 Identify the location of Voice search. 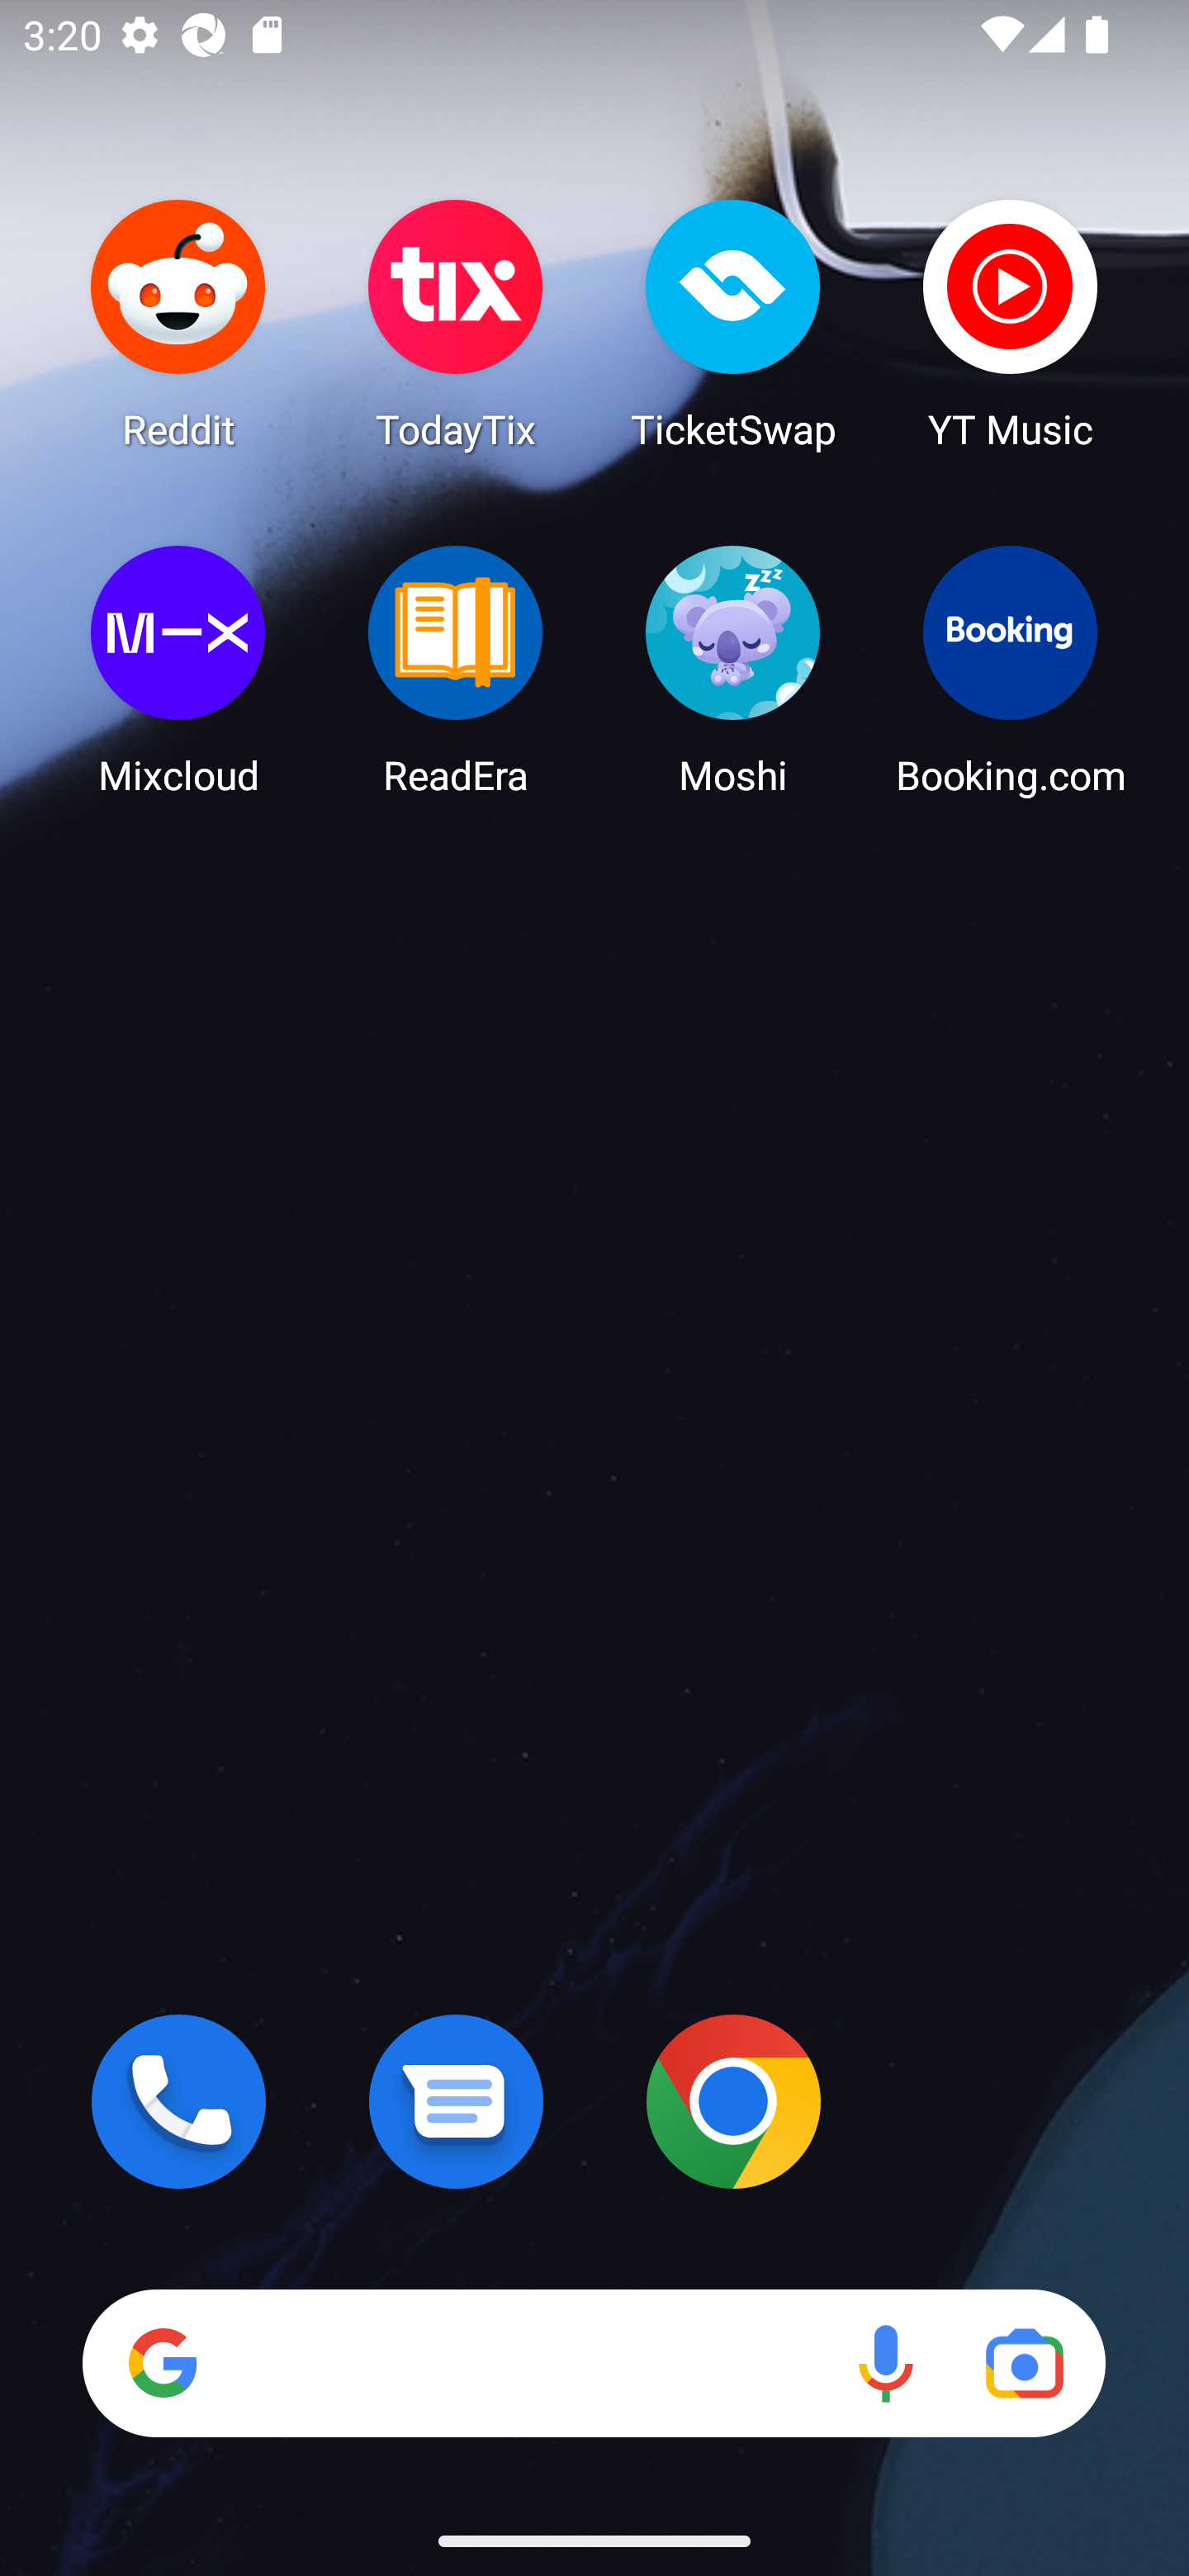
(885, 2363).